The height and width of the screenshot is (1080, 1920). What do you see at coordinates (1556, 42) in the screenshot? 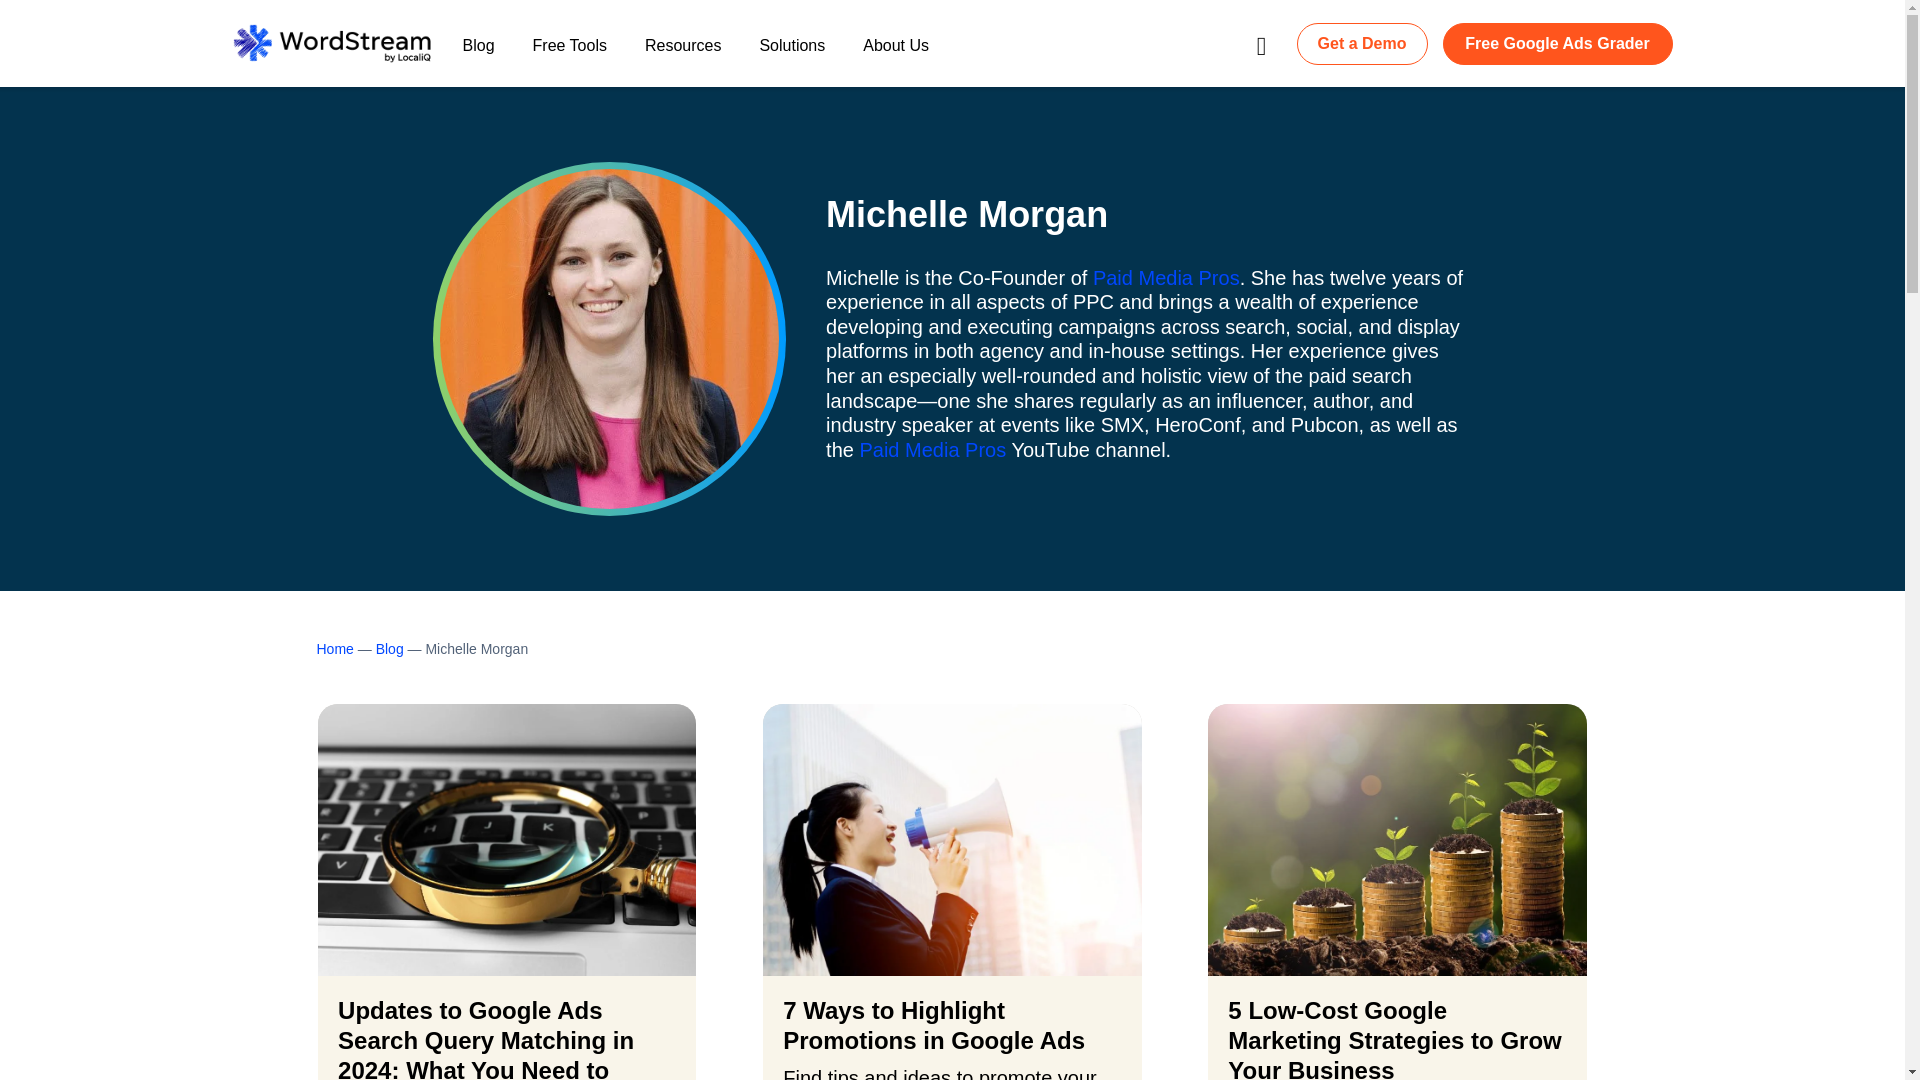
I see `Free Google Ads Grader` at bounding box center [1556, 42].